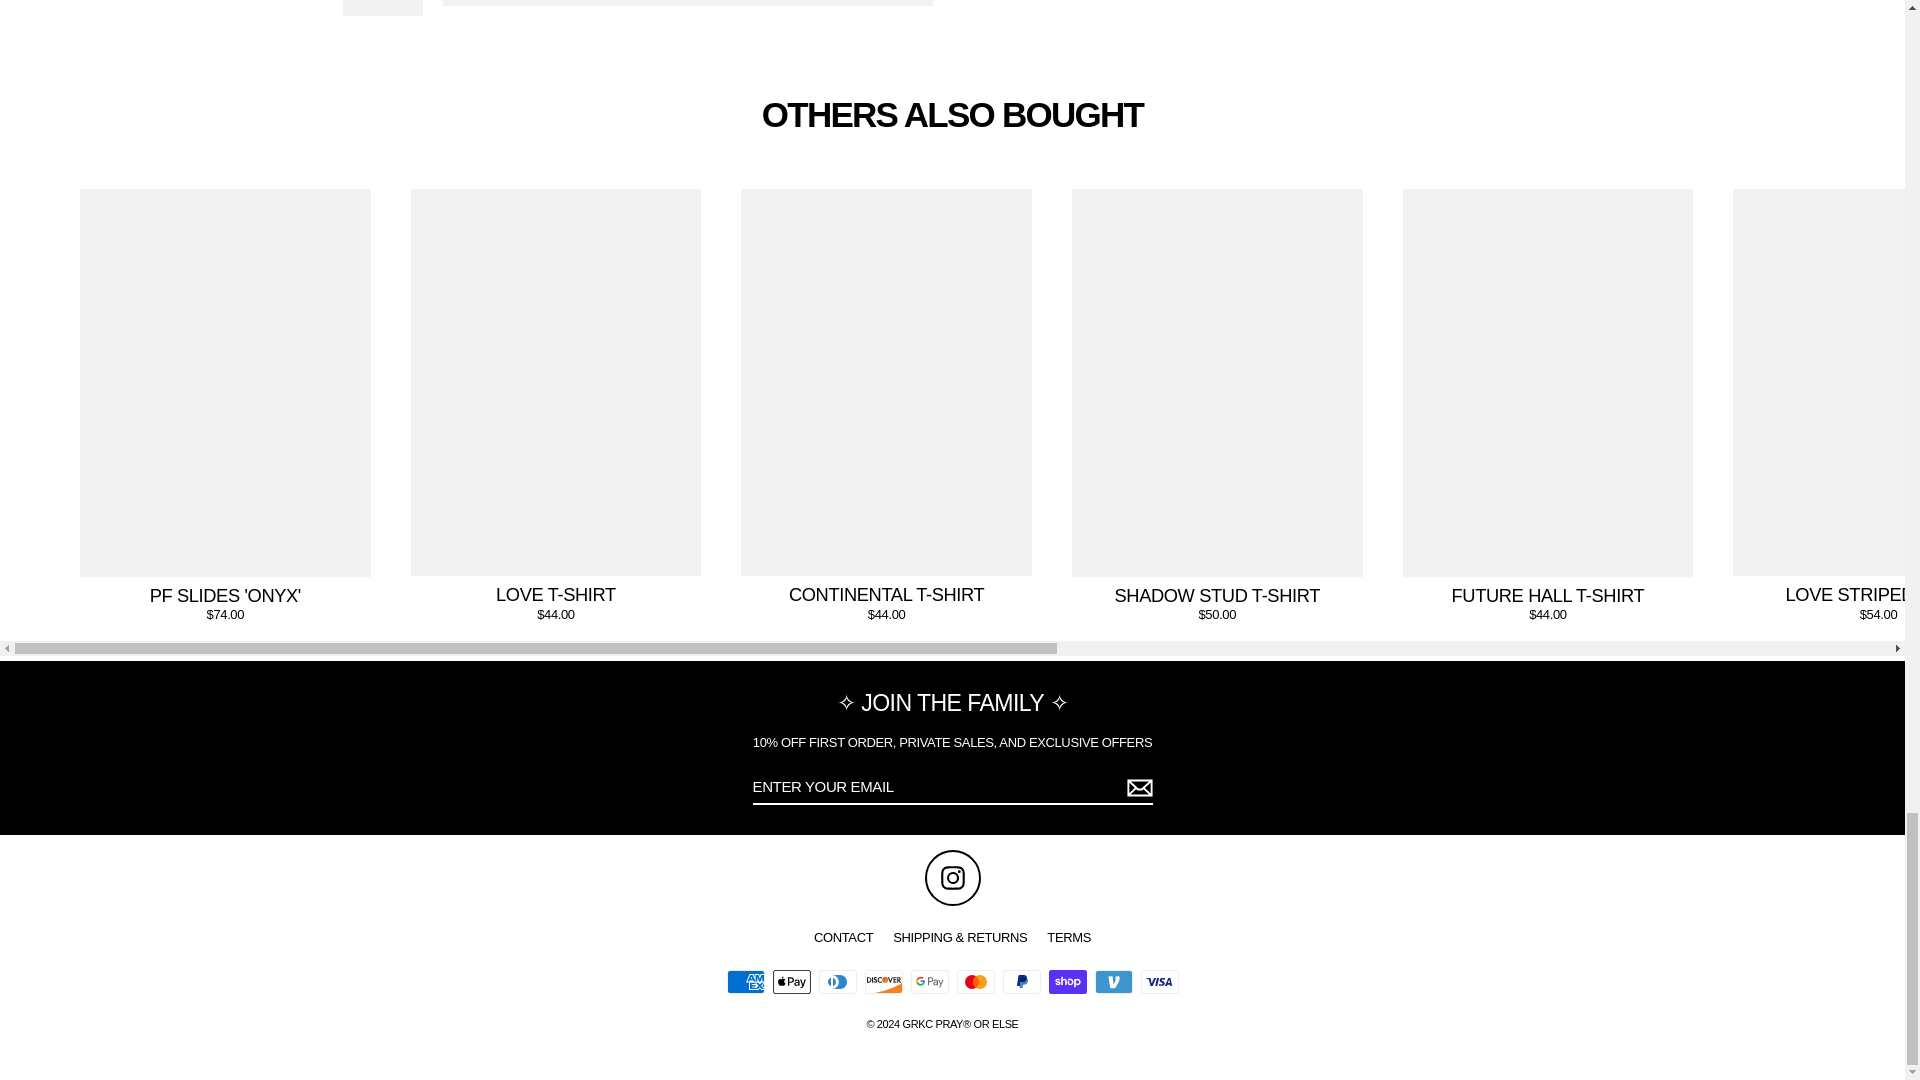  What do you see at coordinates (929, 981) in the screenshot?
I see `Google Pay` at bounding box center [929, 981].